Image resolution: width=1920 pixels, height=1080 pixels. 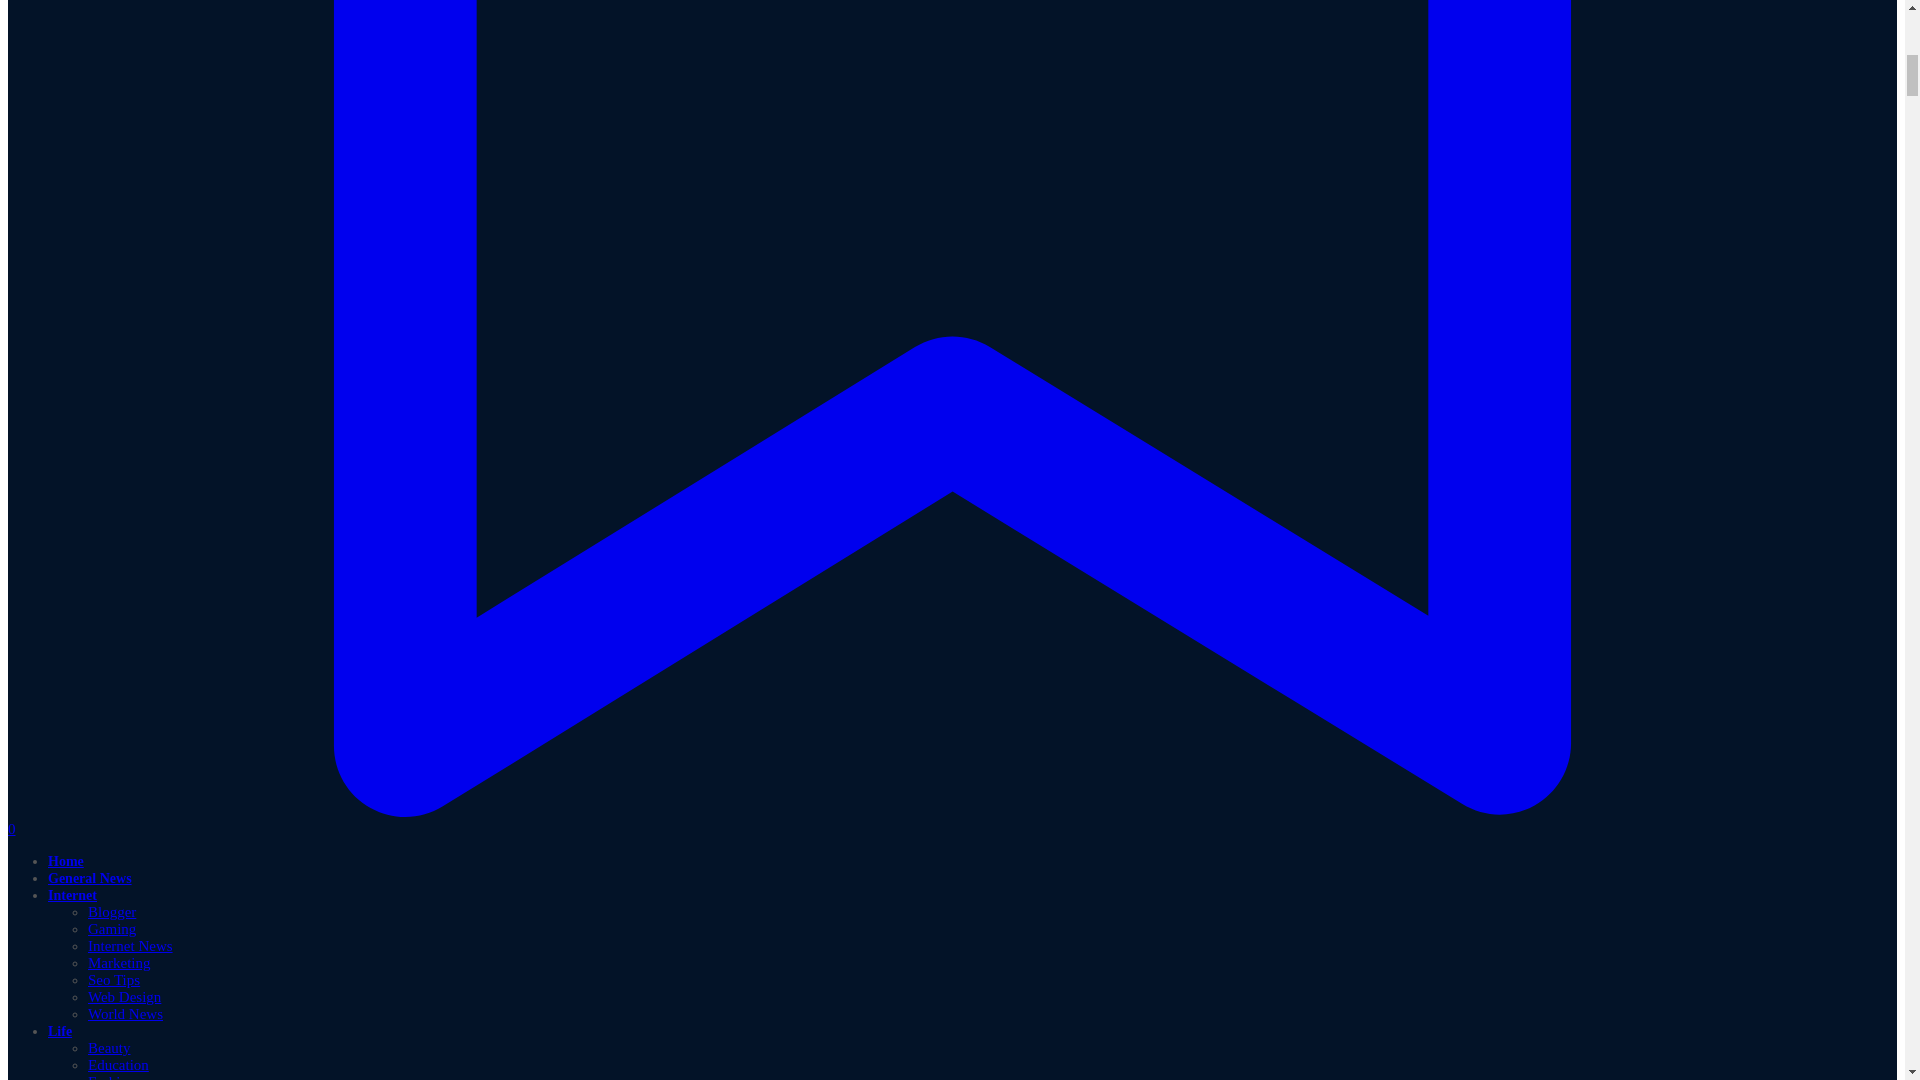 What do you see at coordinates (112, 1076) in the screenshot?
I see `Fashion` at bounding box center [112, 1076].